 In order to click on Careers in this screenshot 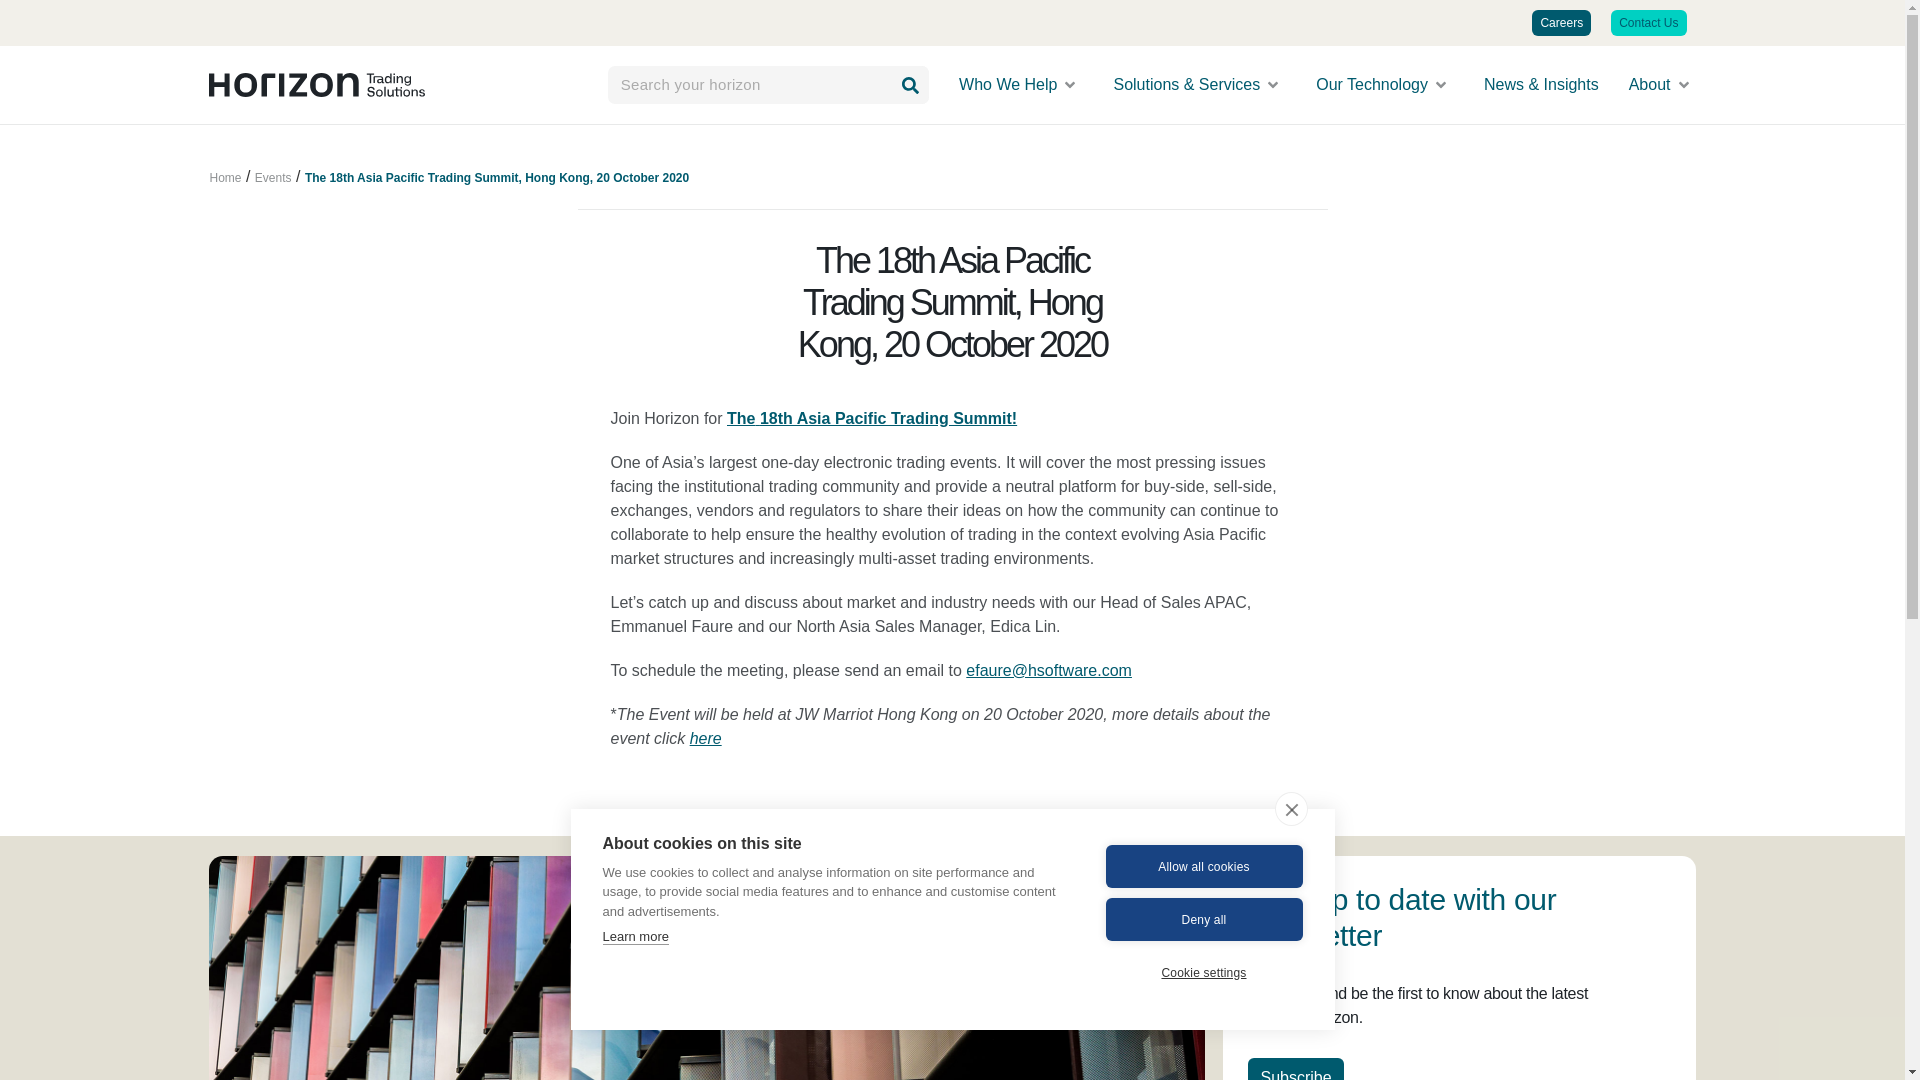, I will do `click(1562, 22)`.